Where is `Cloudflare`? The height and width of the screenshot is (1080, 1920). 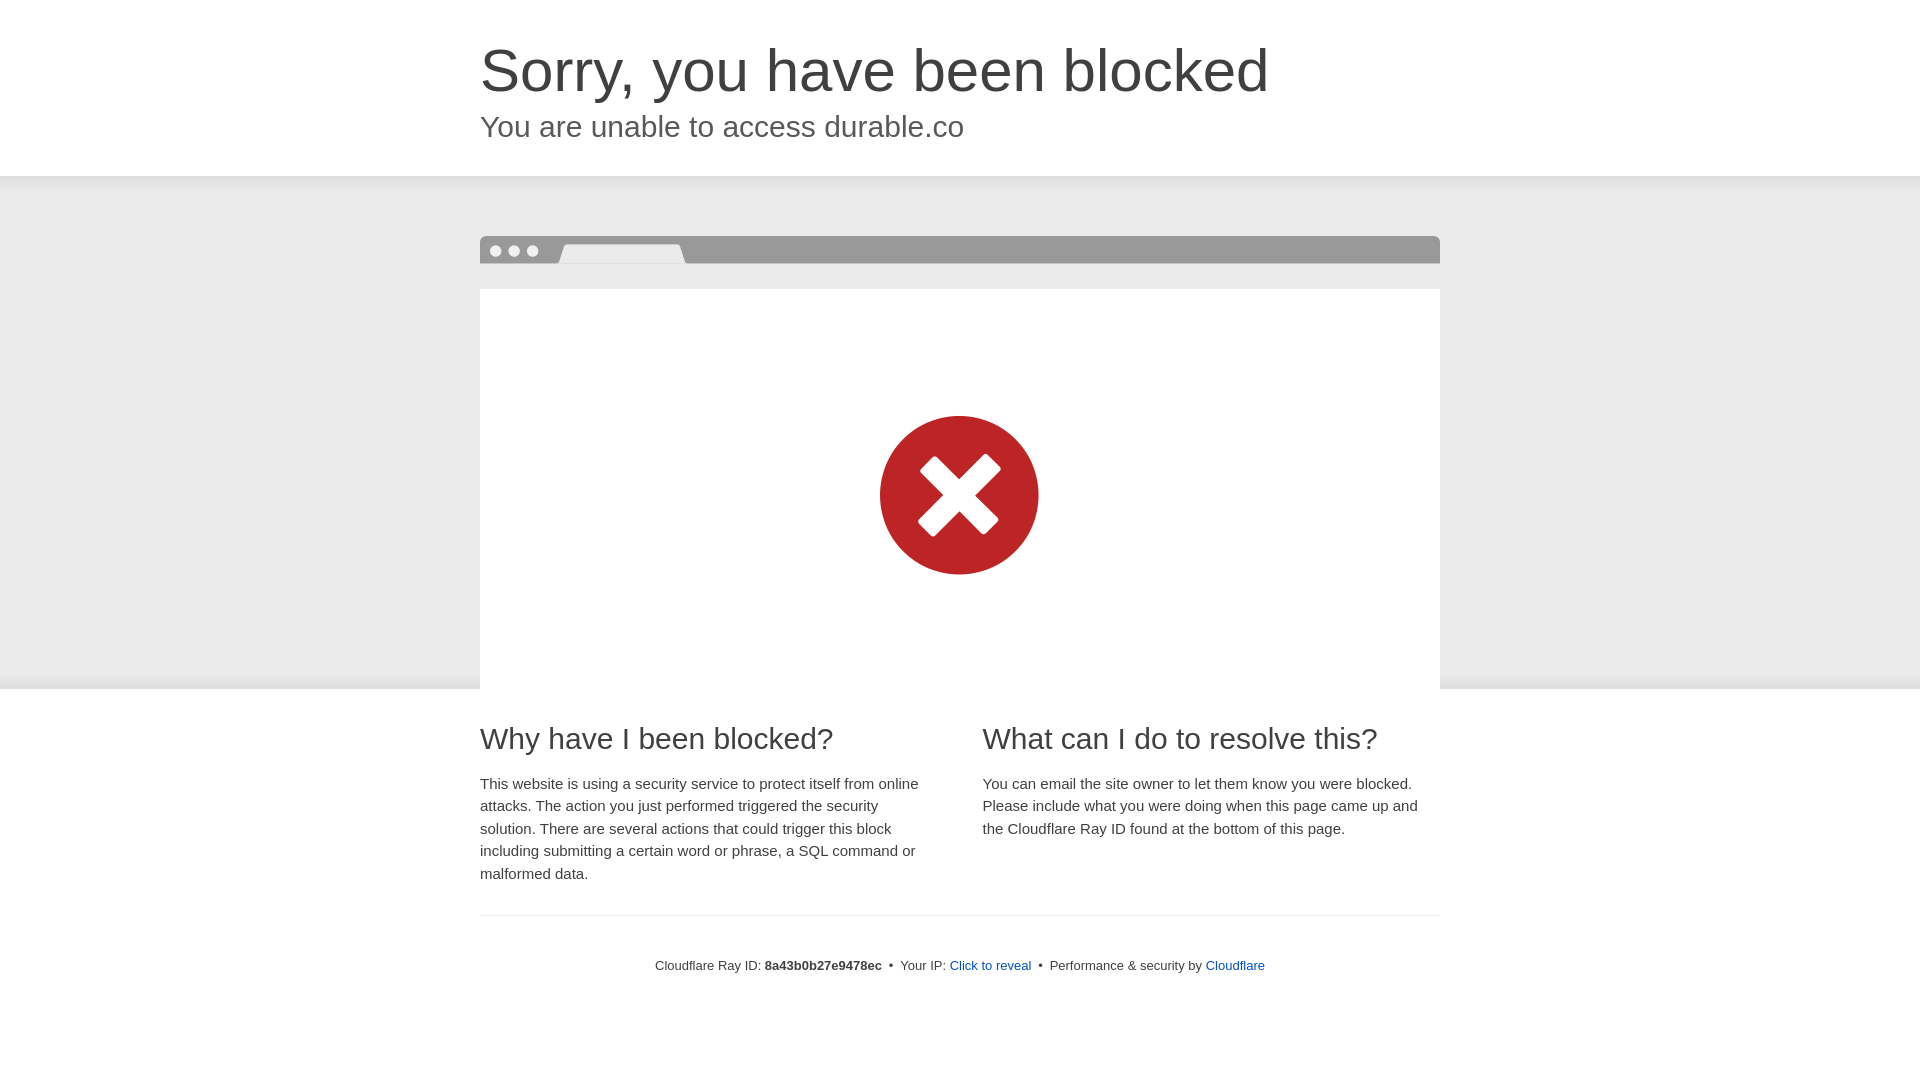
Cloudflare is located at coordinates (1235, 965).